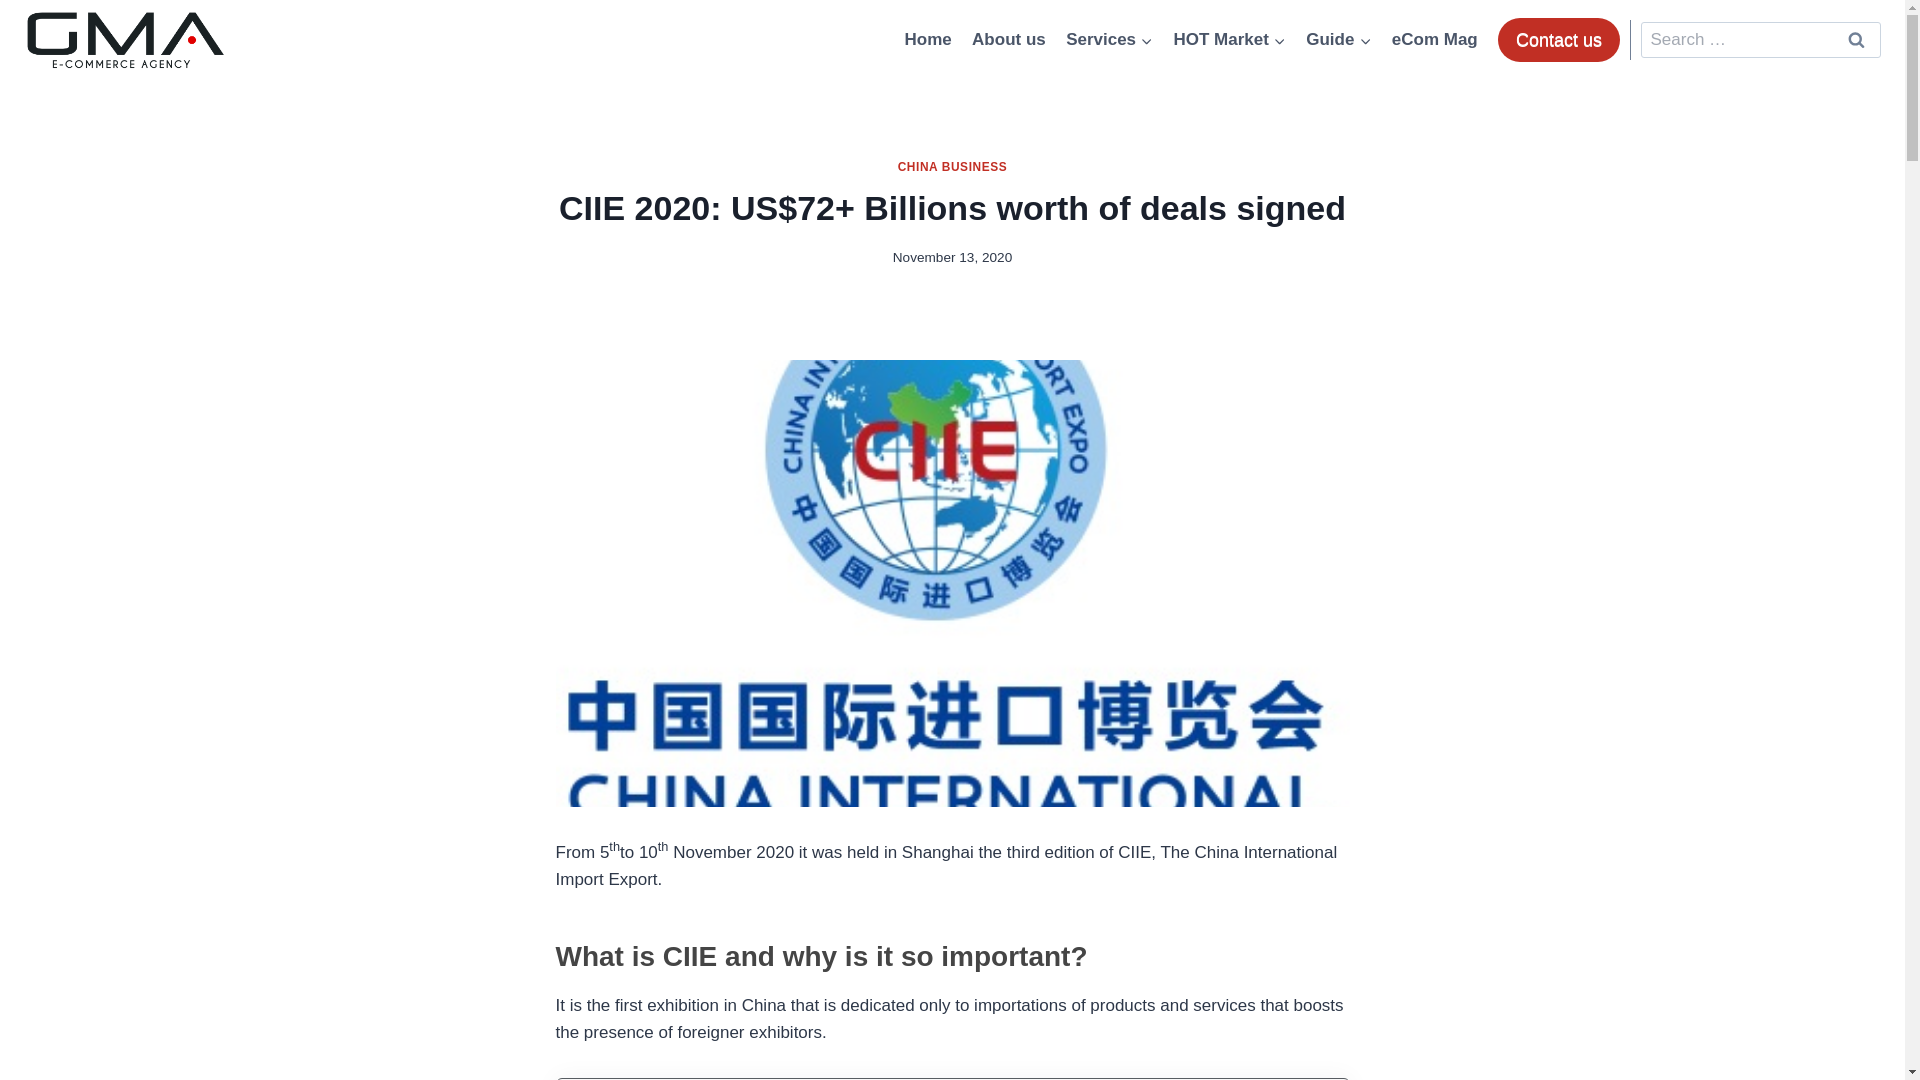 This screenshot has height=1080, width=1920. I want to click on Search, so click(1856, 39).